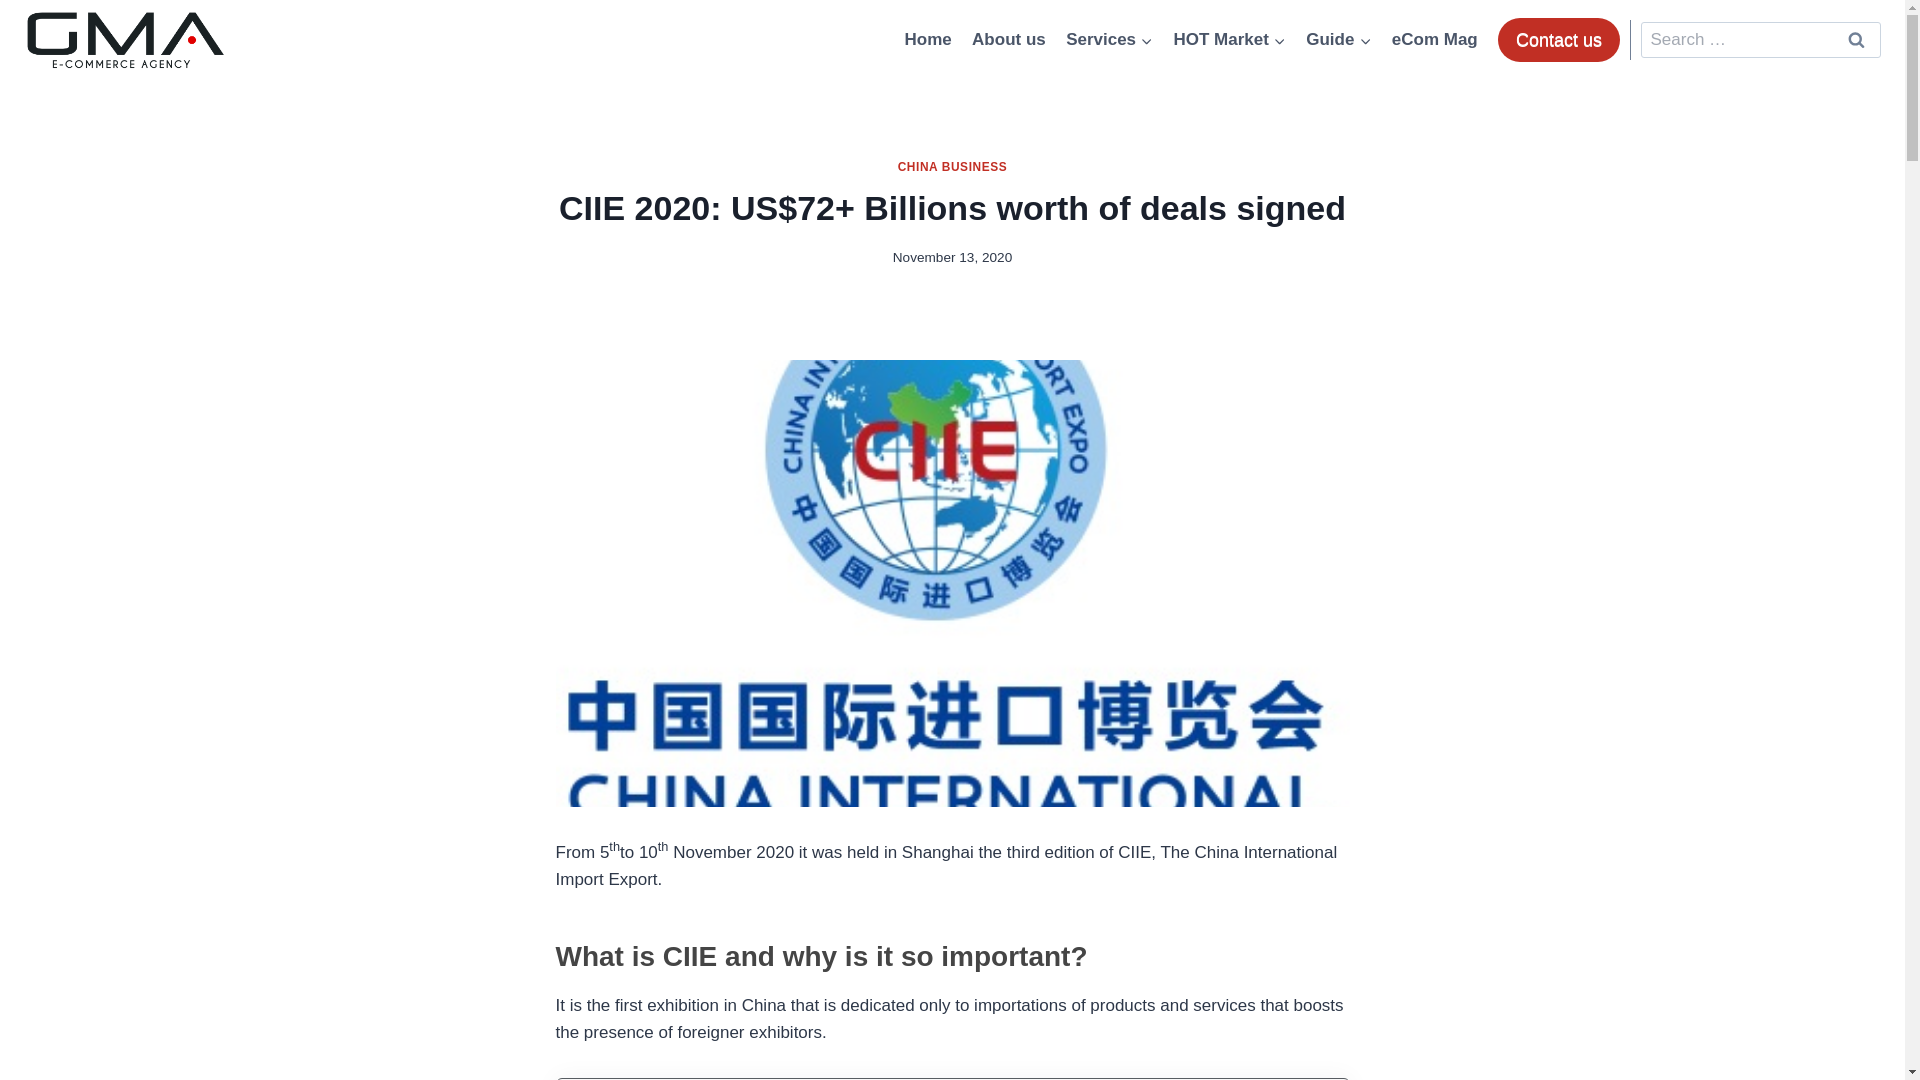 This screenshot has height=1080, width=1920. I want to click on Search, so click(1856, 39).